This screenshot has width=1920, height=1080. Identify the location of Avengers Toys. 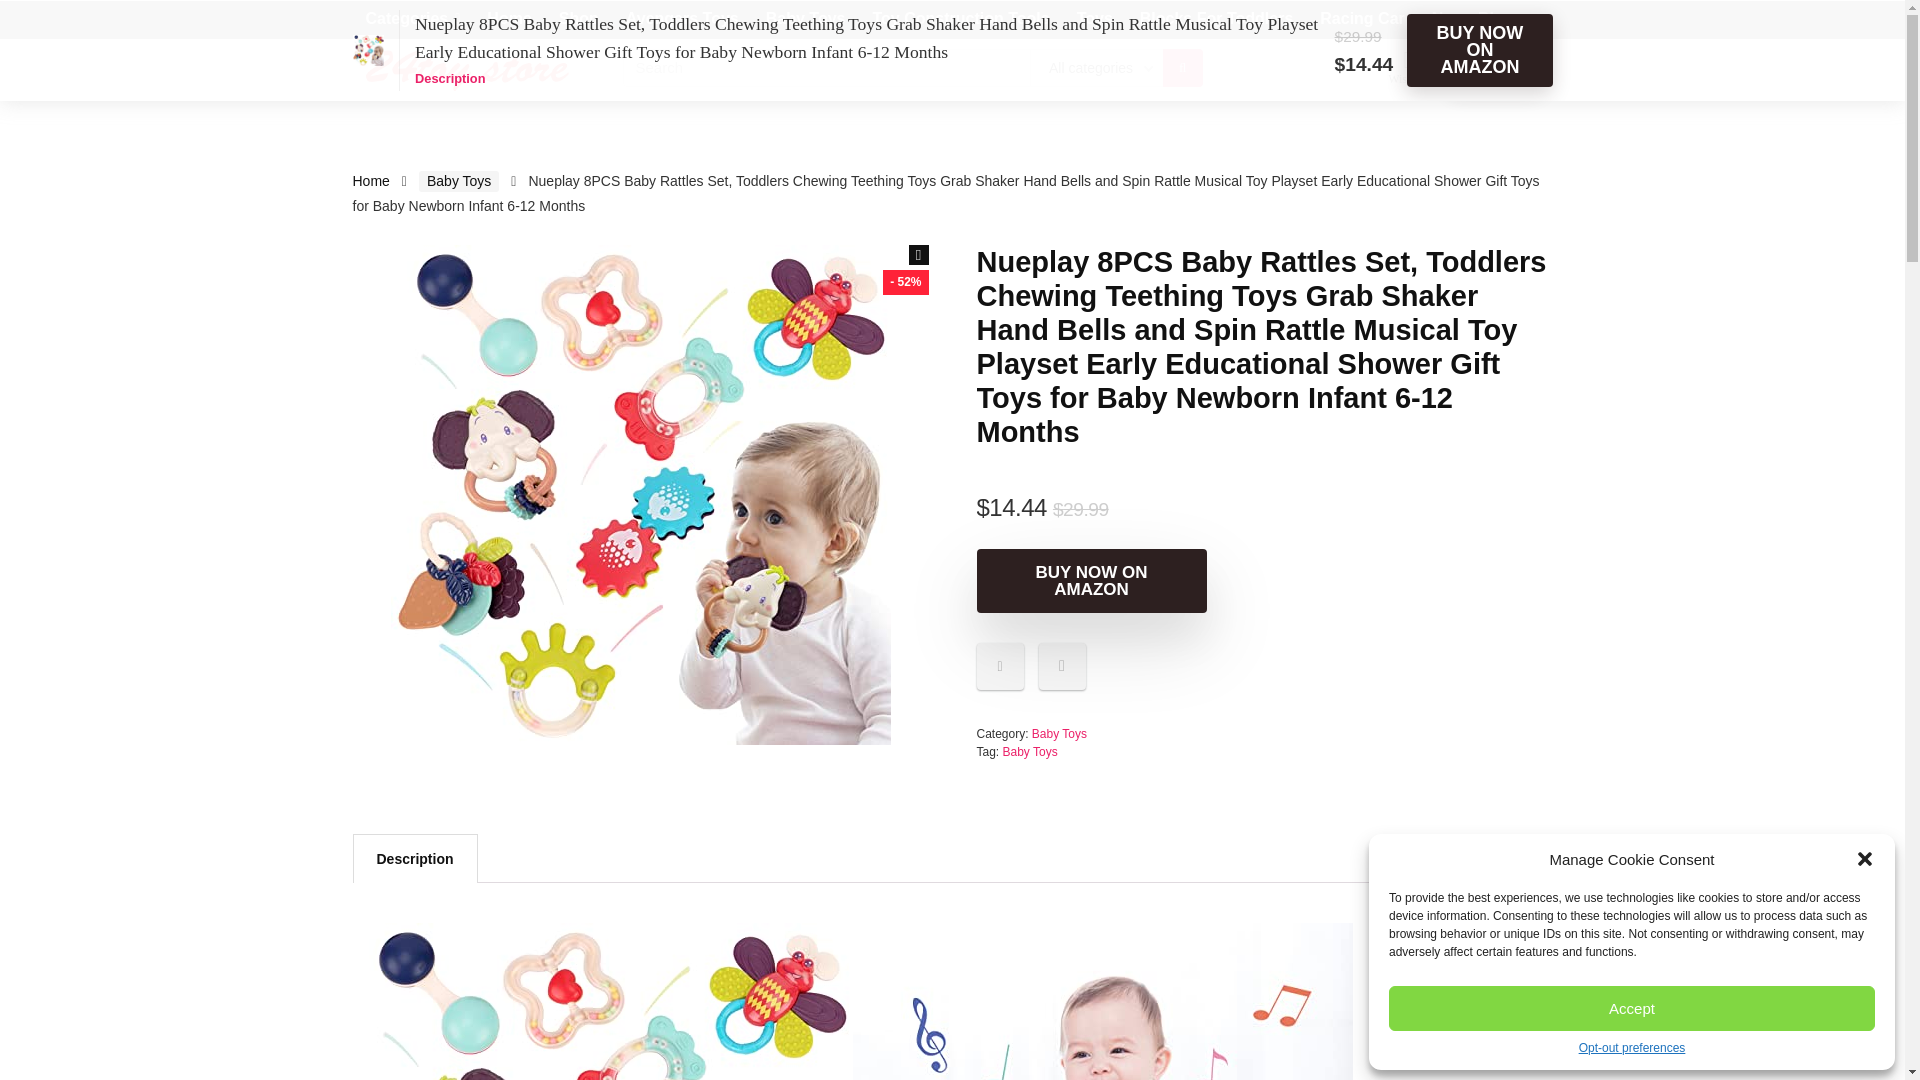
(682, 20).